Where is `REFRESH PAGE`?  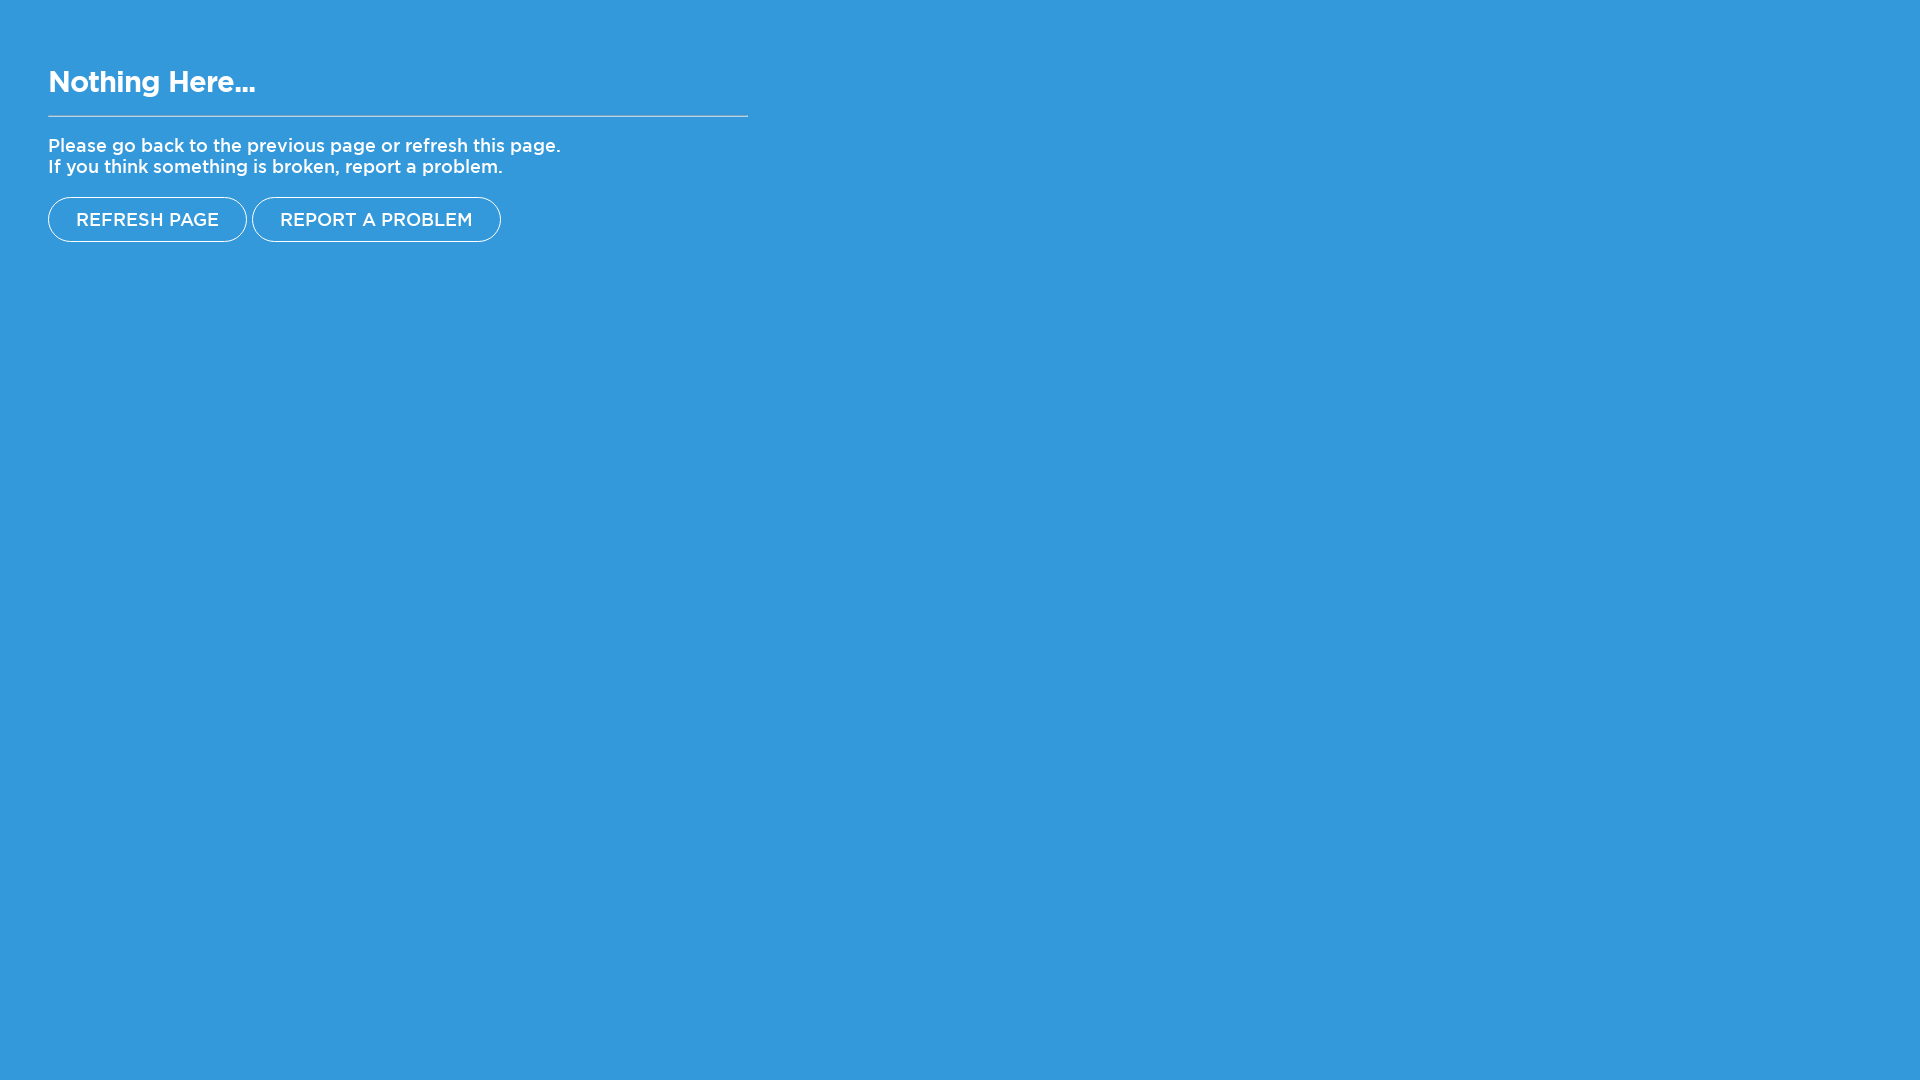 REFRESH PAGE is located at coordinates (147, 220).